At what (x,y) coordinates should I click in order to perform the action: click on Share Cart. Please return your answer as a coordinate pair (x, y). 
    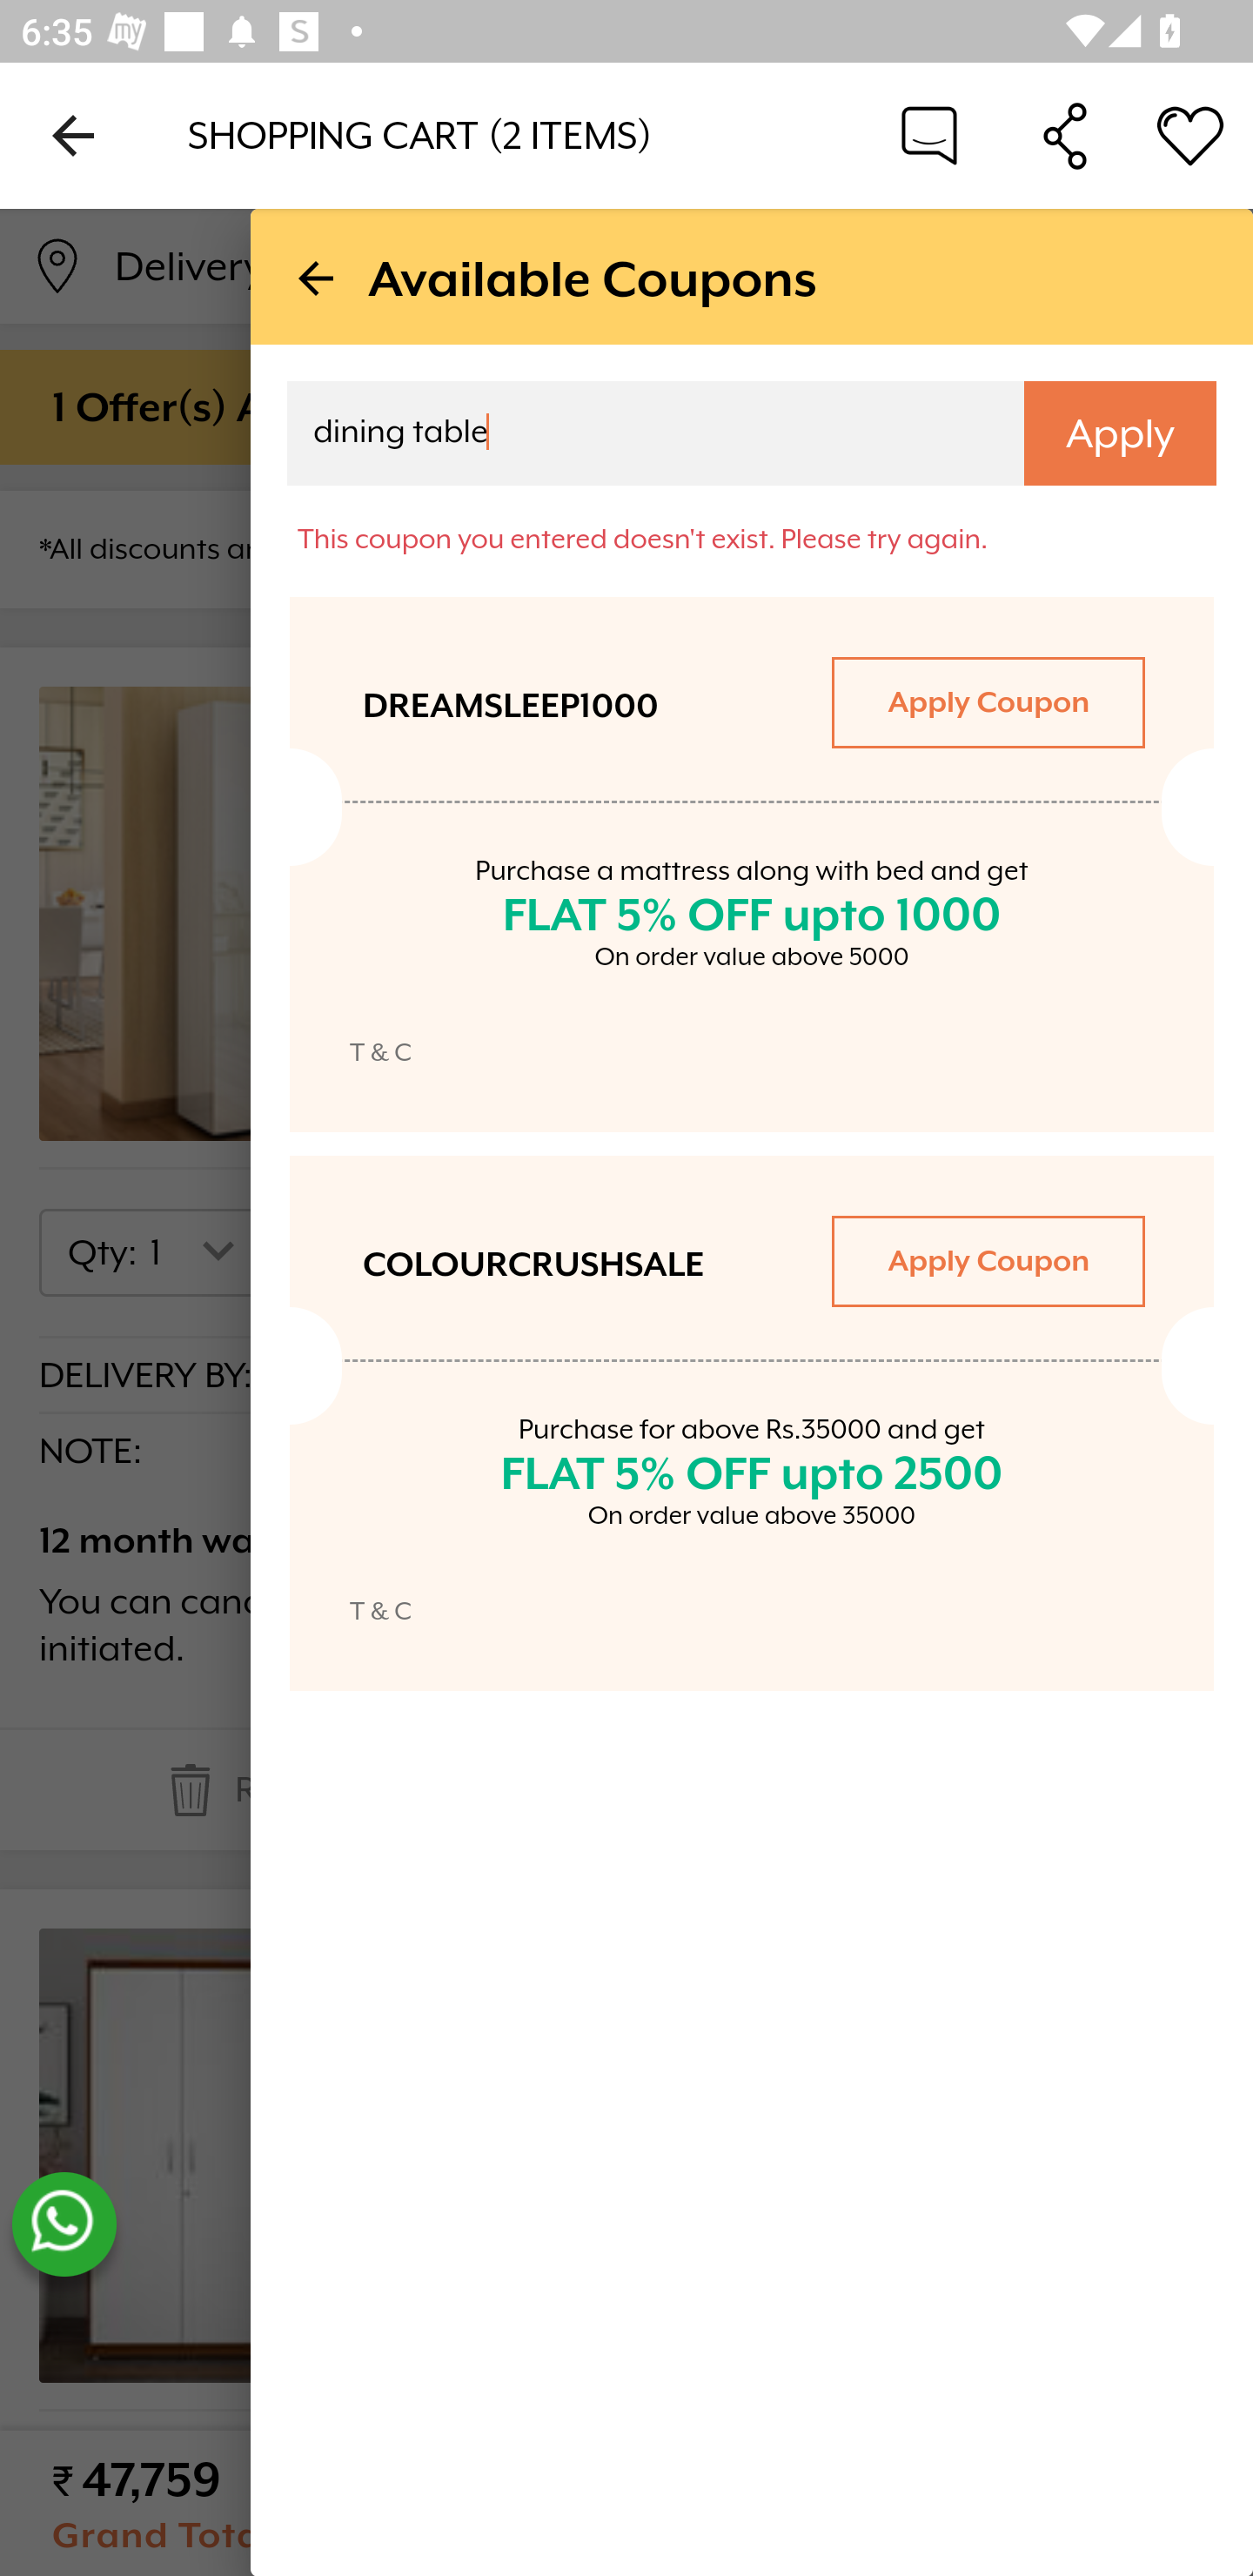
    Looking at the image, I should click on (1065, 134).